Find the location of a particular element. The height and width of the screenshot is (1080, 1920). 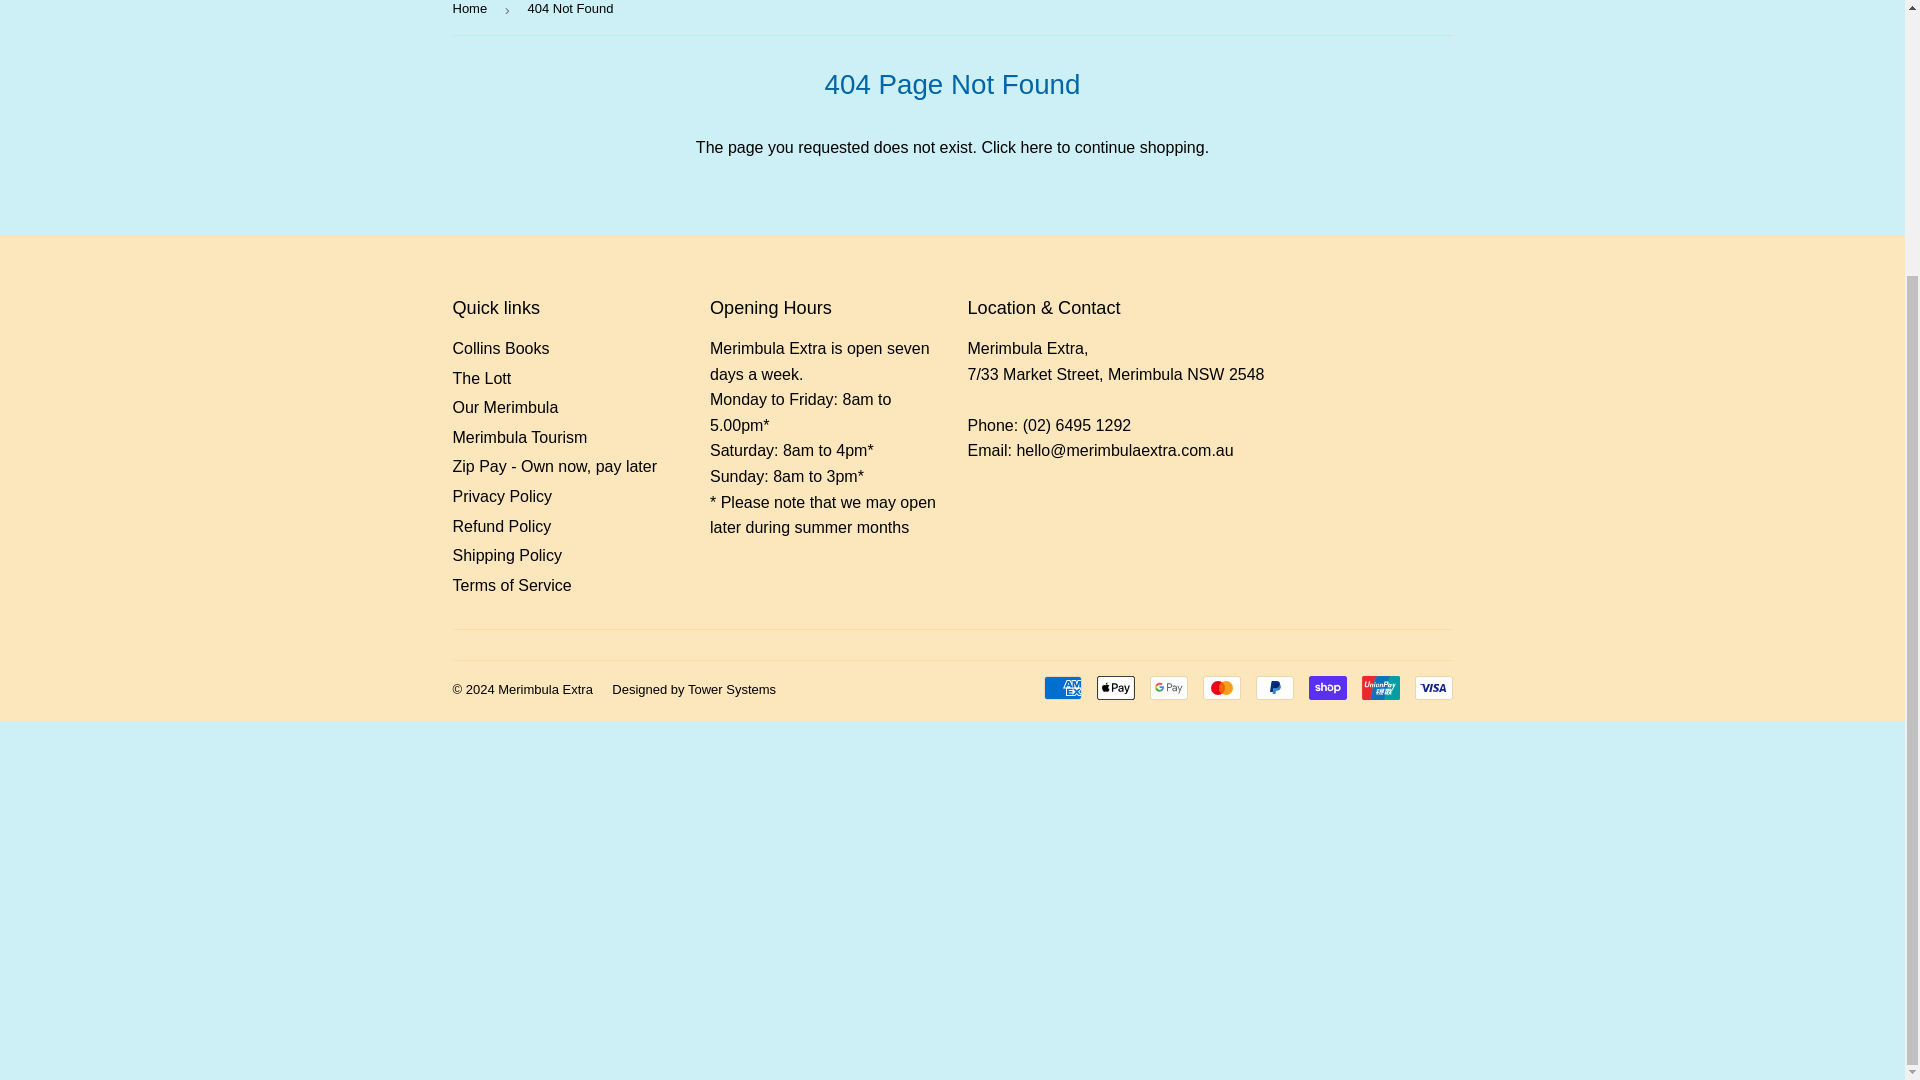

Google Pay is located at coordinates (1169, 688).